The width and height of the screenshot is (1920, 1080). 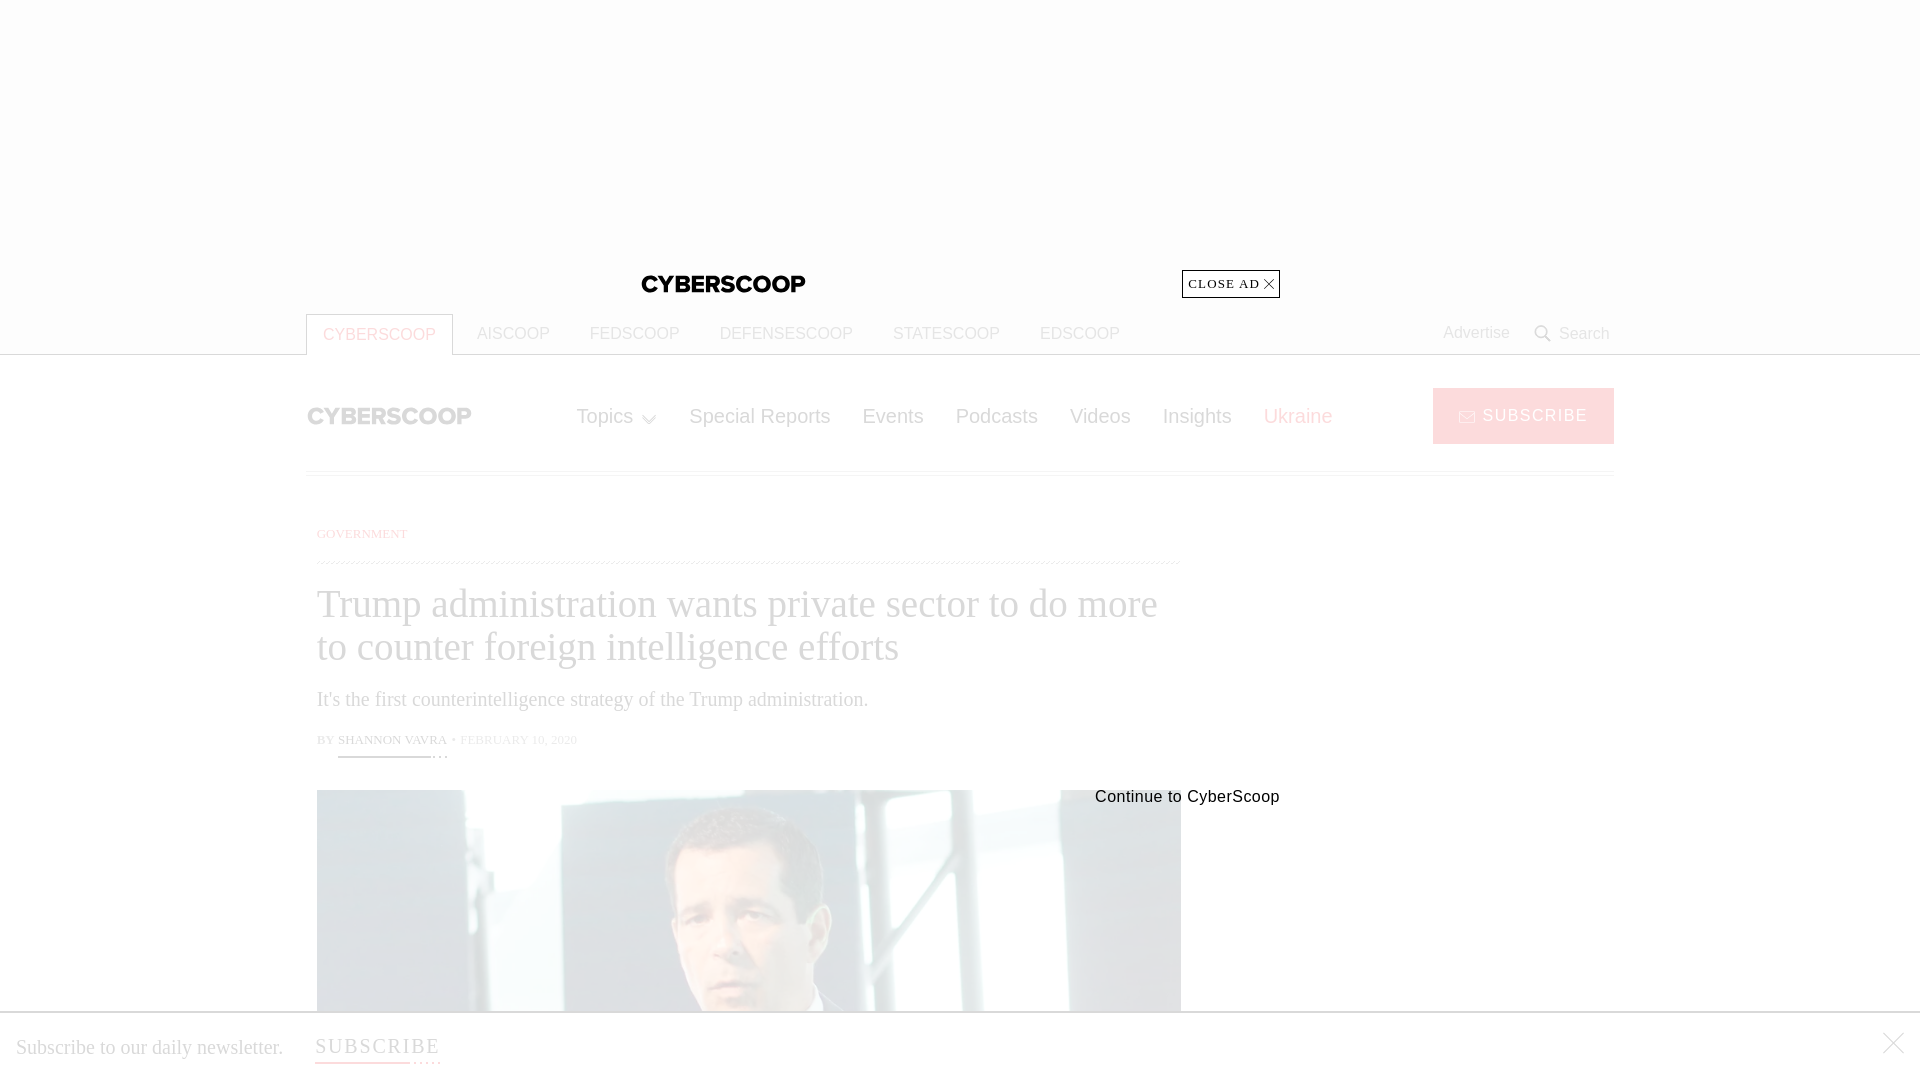 What do you see at coordinates (379, 334) in the screenshot?
I see `CYBERSCOOP` at bounding box center [379, 334].